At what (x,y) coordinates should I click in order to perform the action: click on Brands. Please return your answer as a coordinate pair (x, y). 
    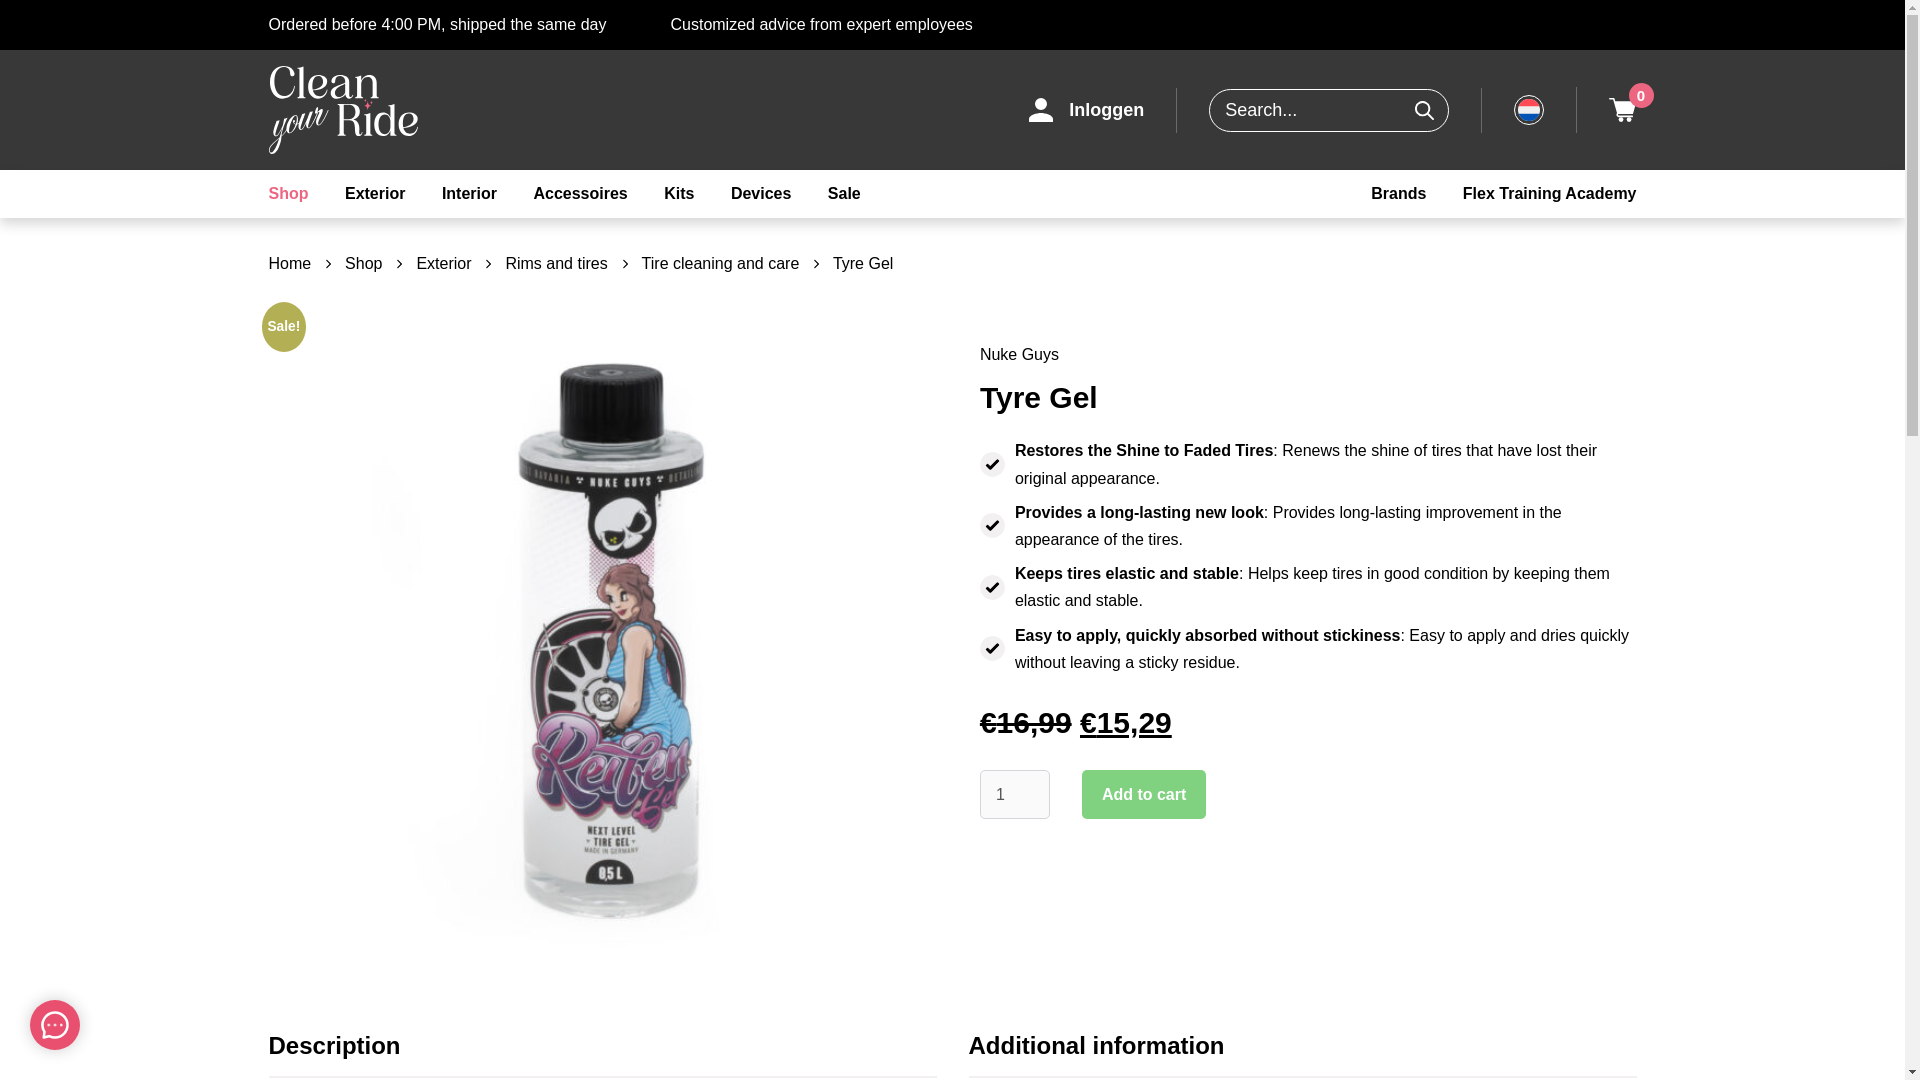
    Looking at the image, I should click on (1398, 194).